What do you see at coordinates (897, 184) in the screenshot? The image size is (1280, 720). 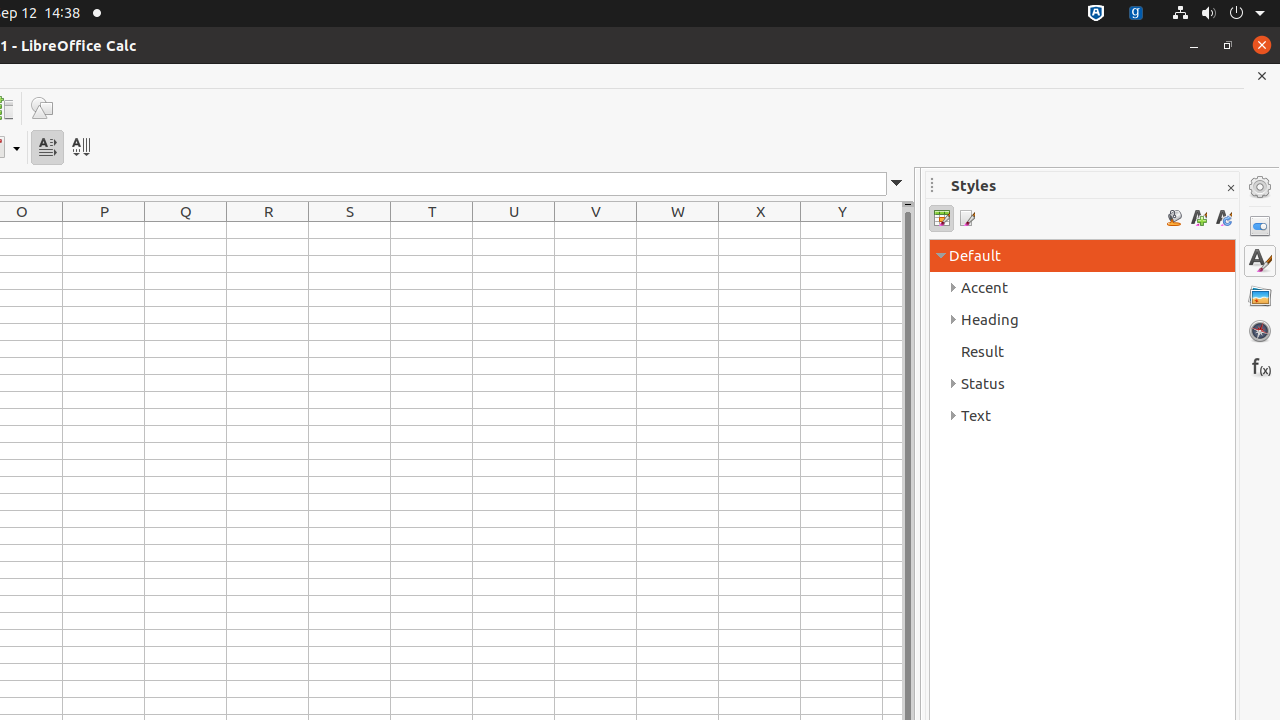 I see `Expand Formula Bar` at bounding box center [897, 184].